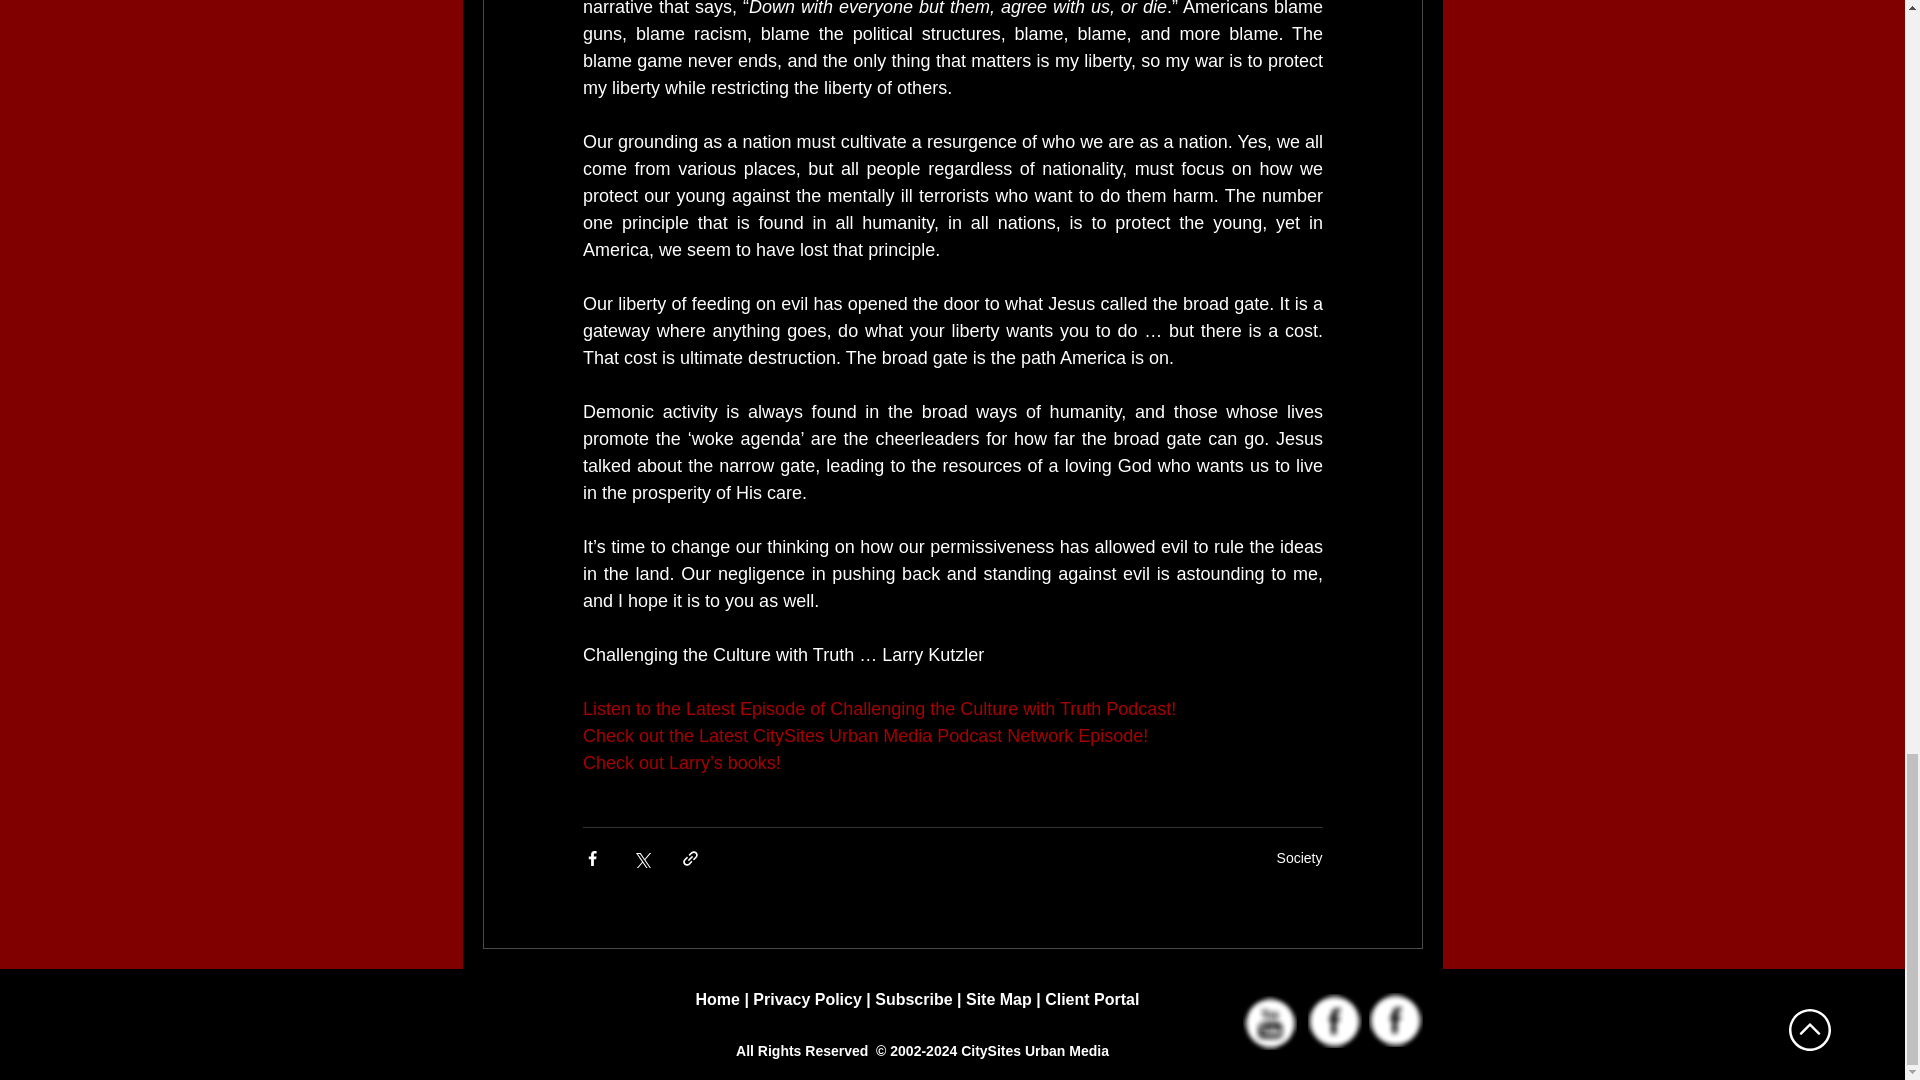  Describe the element at coordinates (1394, 1019) in the screenshot. I see `CitySite Urban Media` at that location.